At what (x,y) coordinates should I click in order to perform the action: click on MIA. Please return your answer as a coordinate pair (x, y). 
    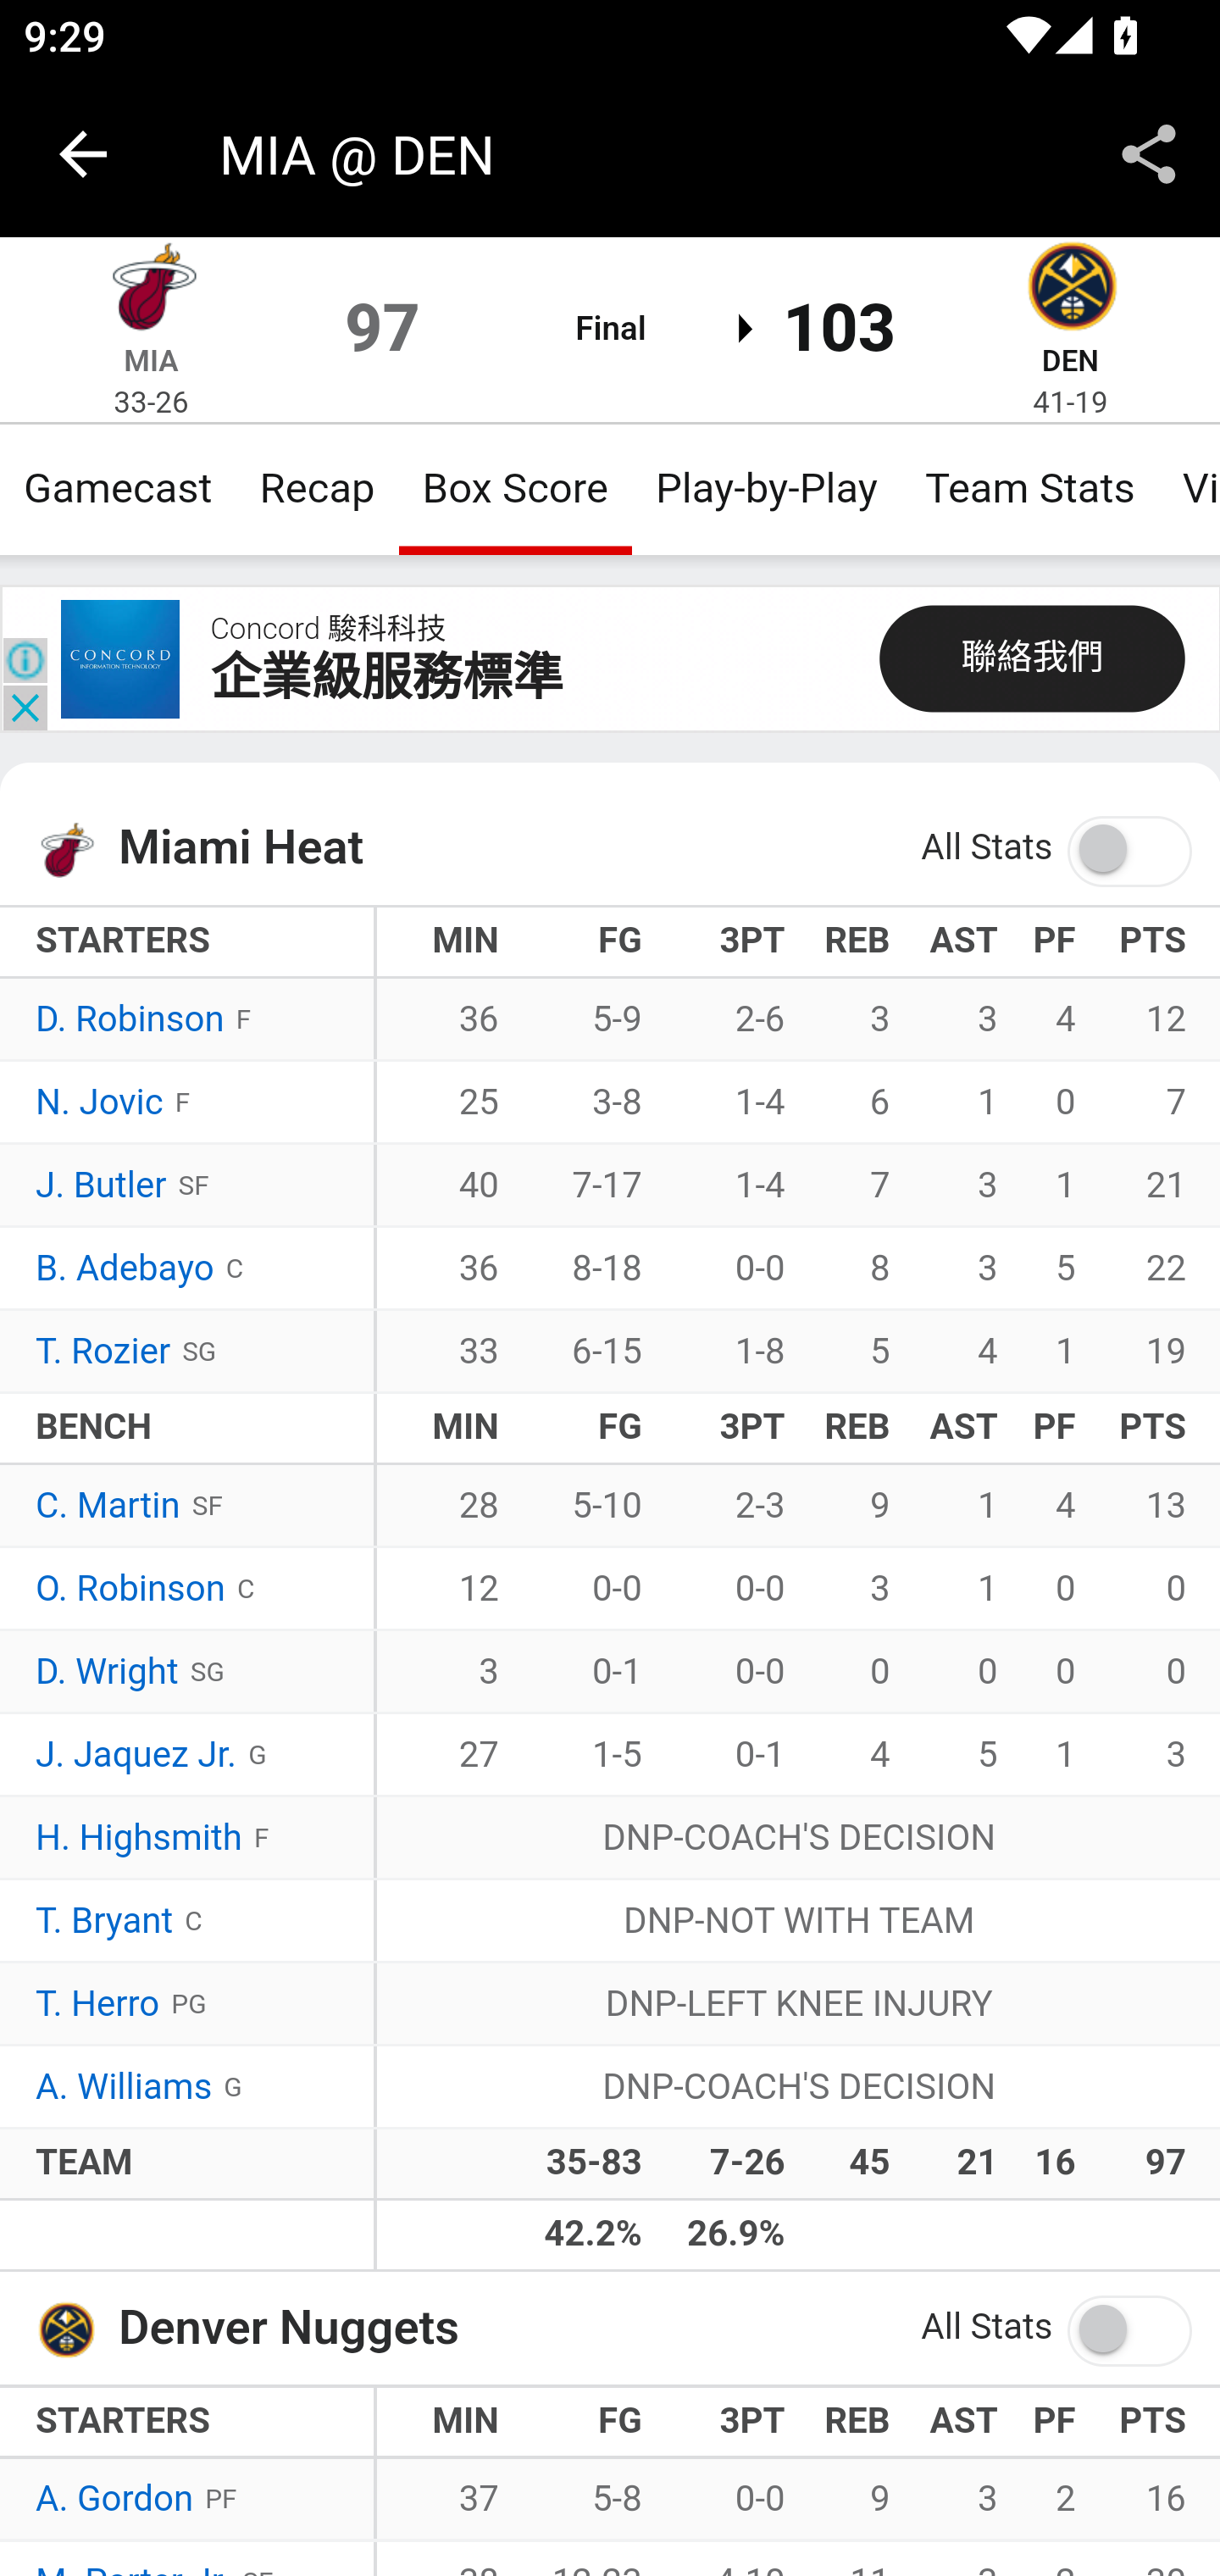
    Looking at the image, I should click on (151, 360).